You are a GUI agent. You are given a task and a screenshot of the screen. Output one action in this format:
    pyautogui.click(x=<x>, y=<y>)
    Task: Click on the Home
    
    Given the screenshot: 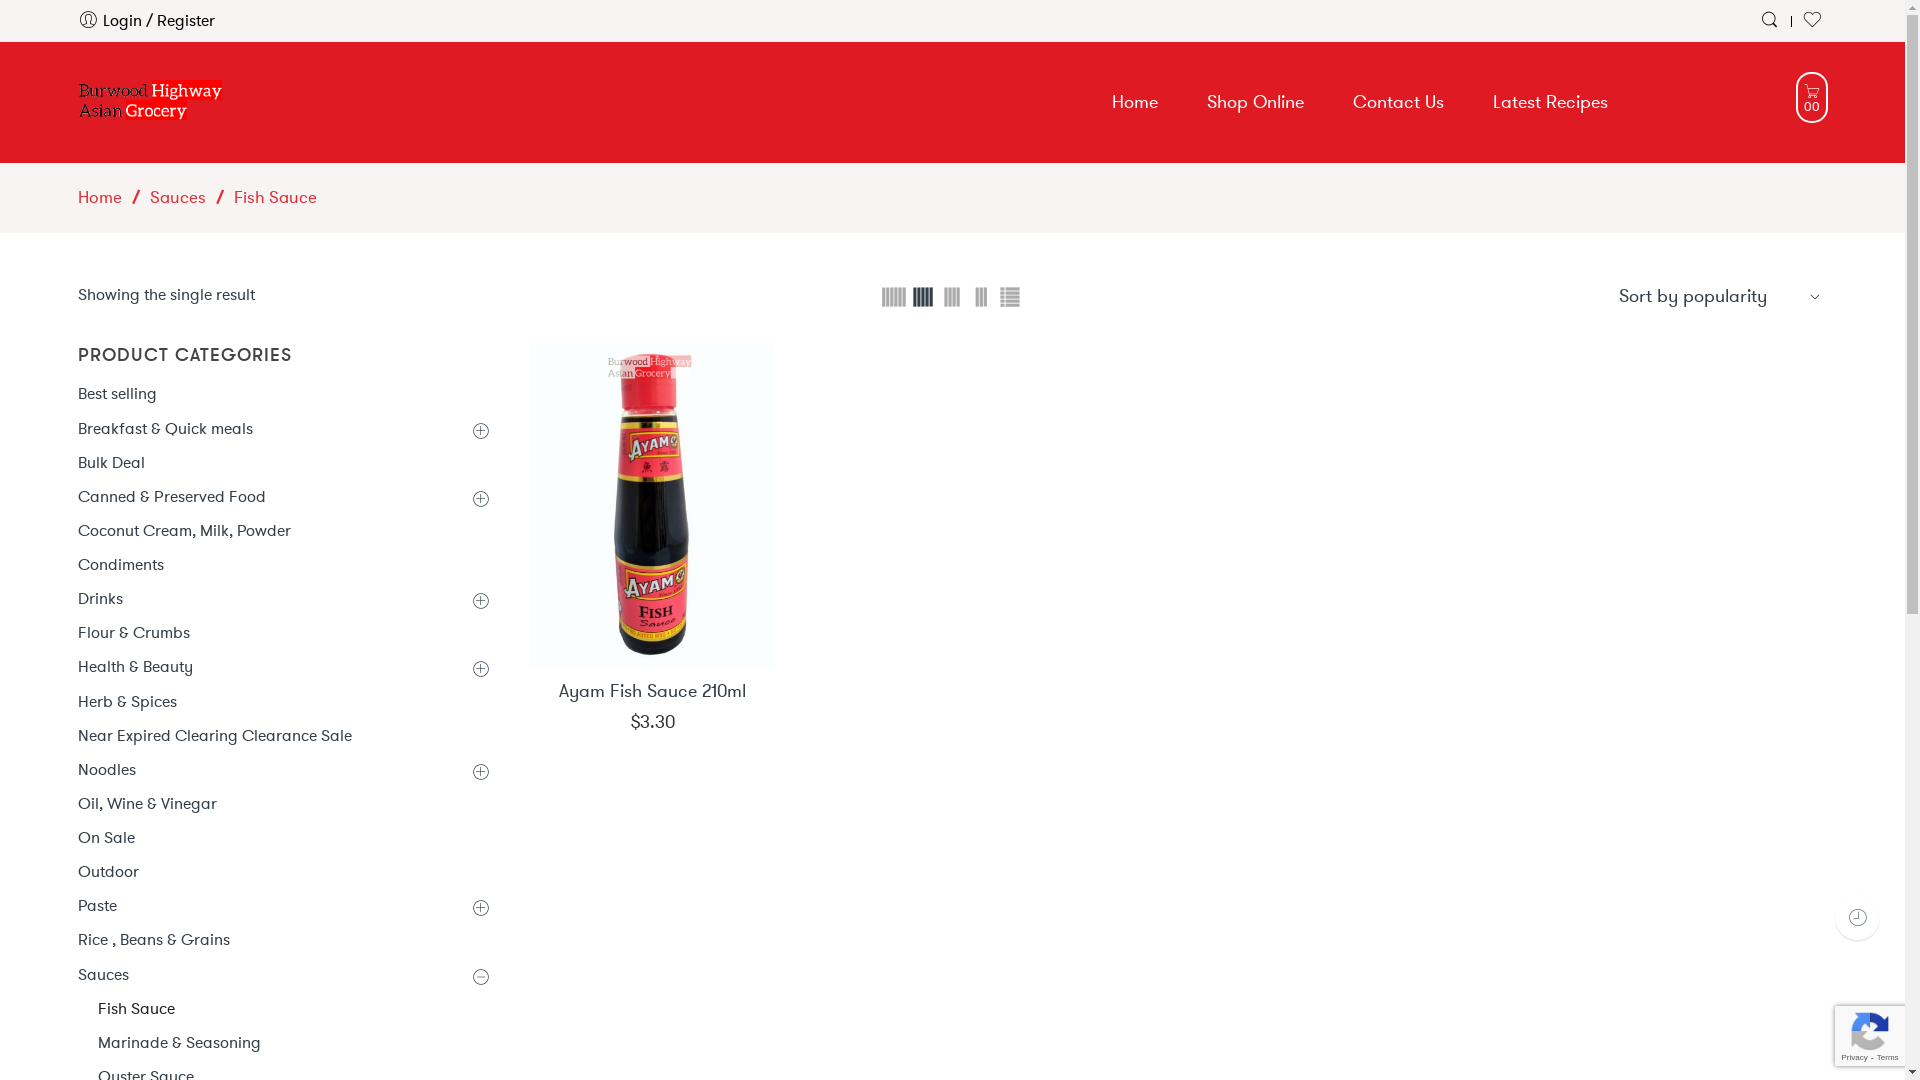 What is the action you would take?
    pyautogui.click(x=1158, y=102)
    